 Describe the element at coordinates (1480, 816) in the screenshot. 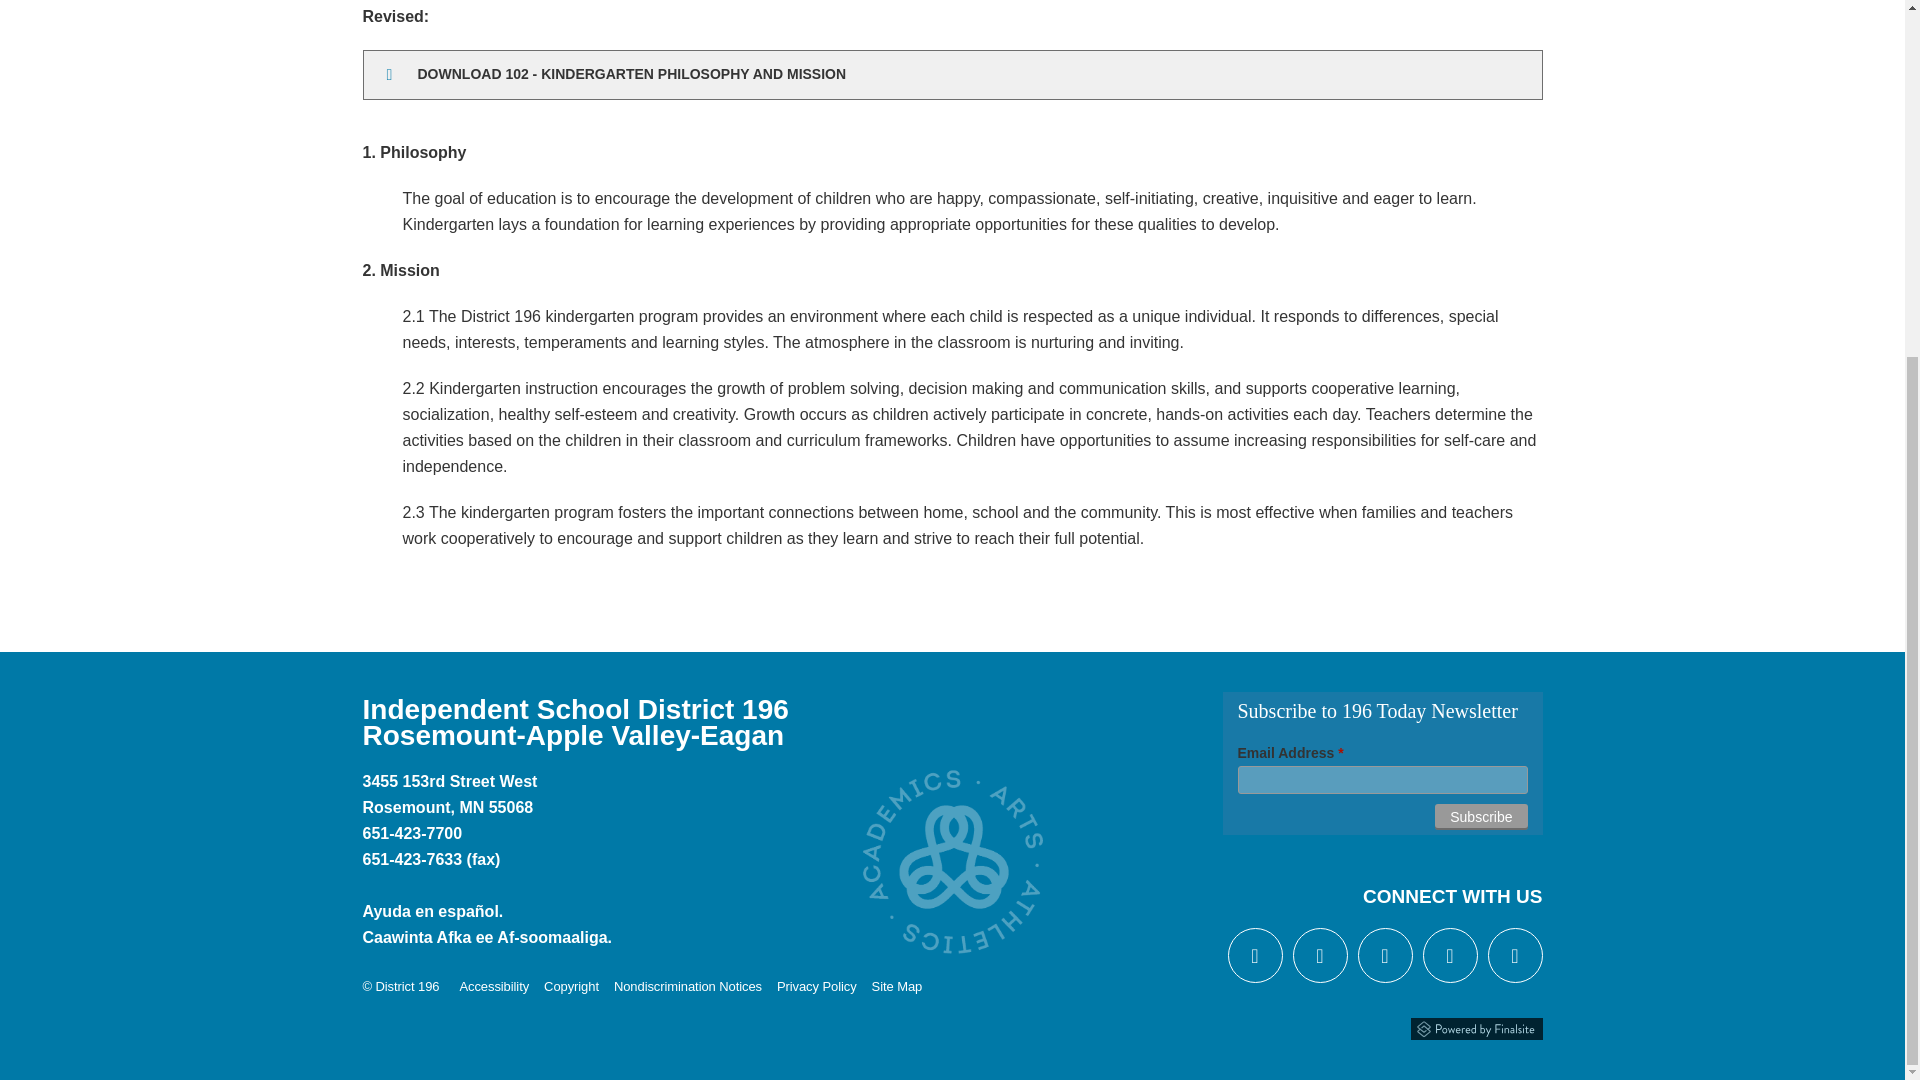

I see `Subscribe` at that location.